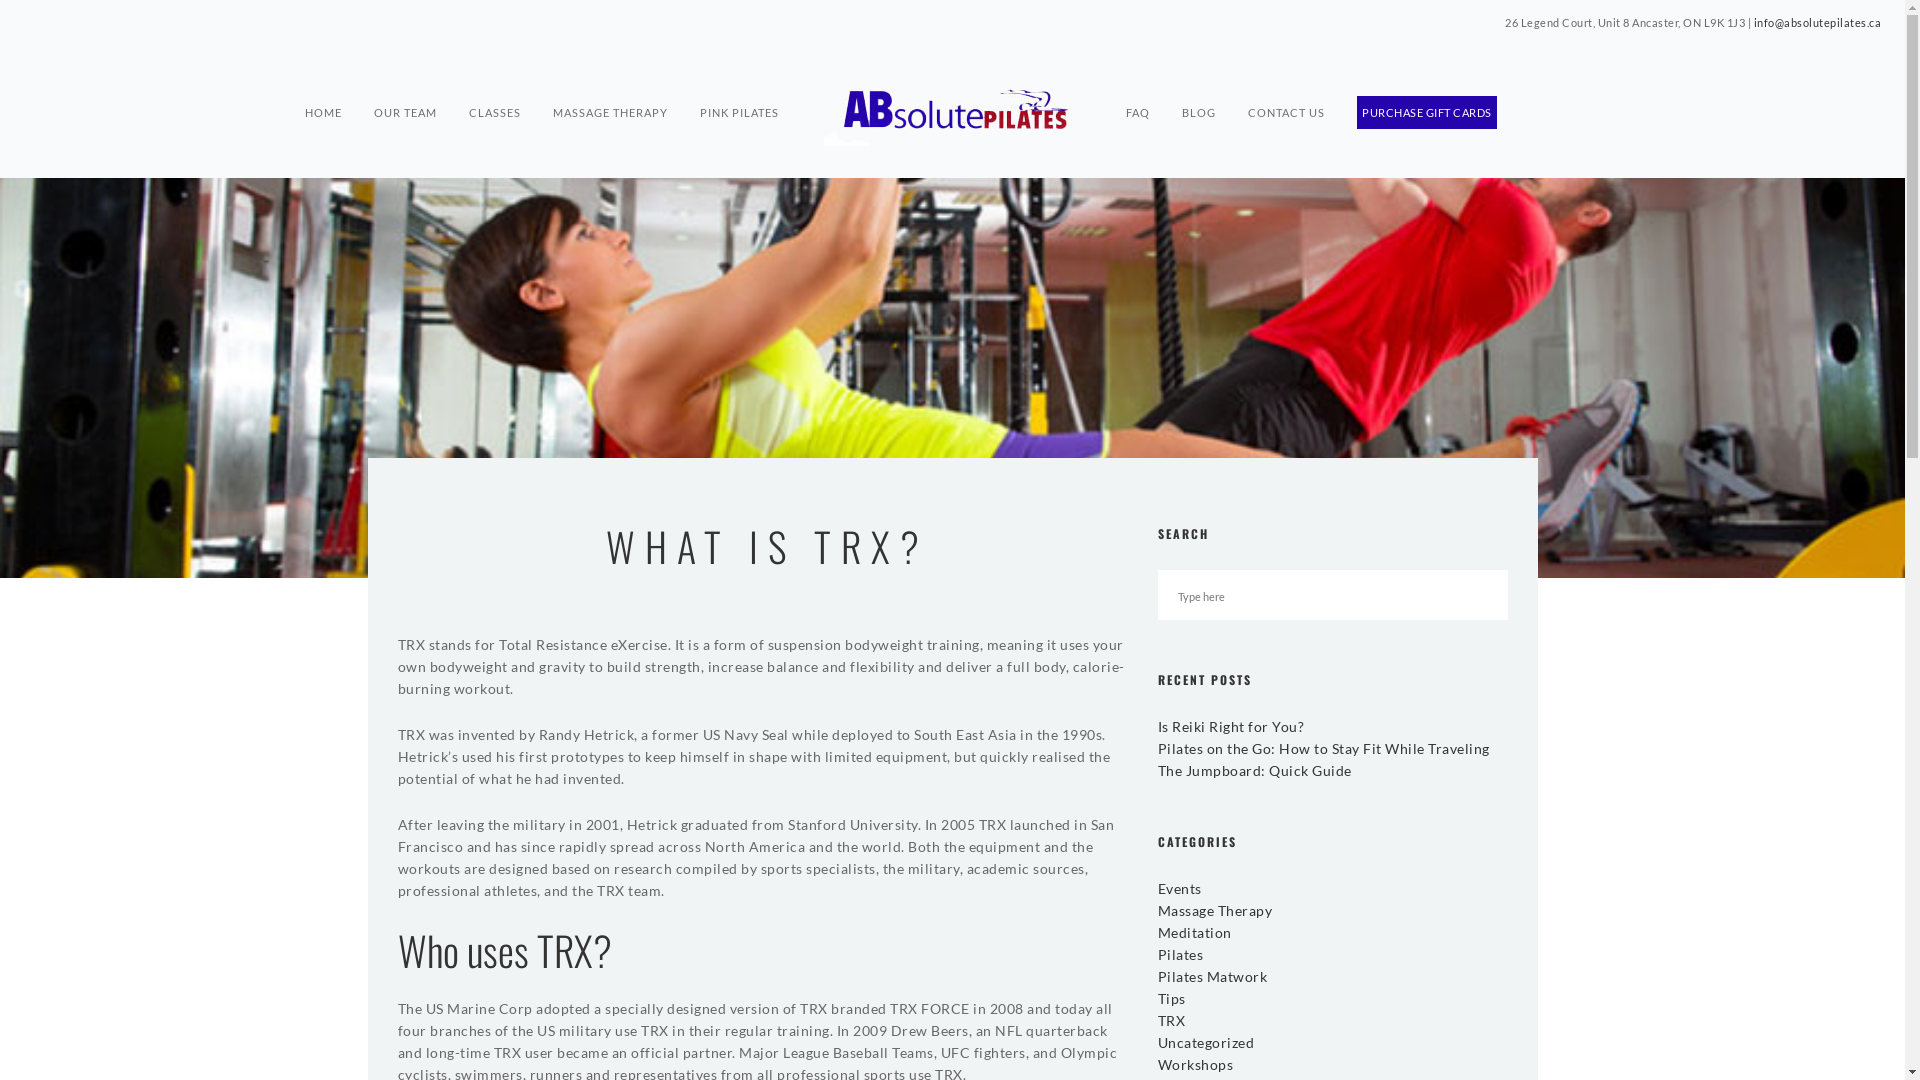 The image size is (1920, 1080). I want to click on BLOG, so click(1199, 76).